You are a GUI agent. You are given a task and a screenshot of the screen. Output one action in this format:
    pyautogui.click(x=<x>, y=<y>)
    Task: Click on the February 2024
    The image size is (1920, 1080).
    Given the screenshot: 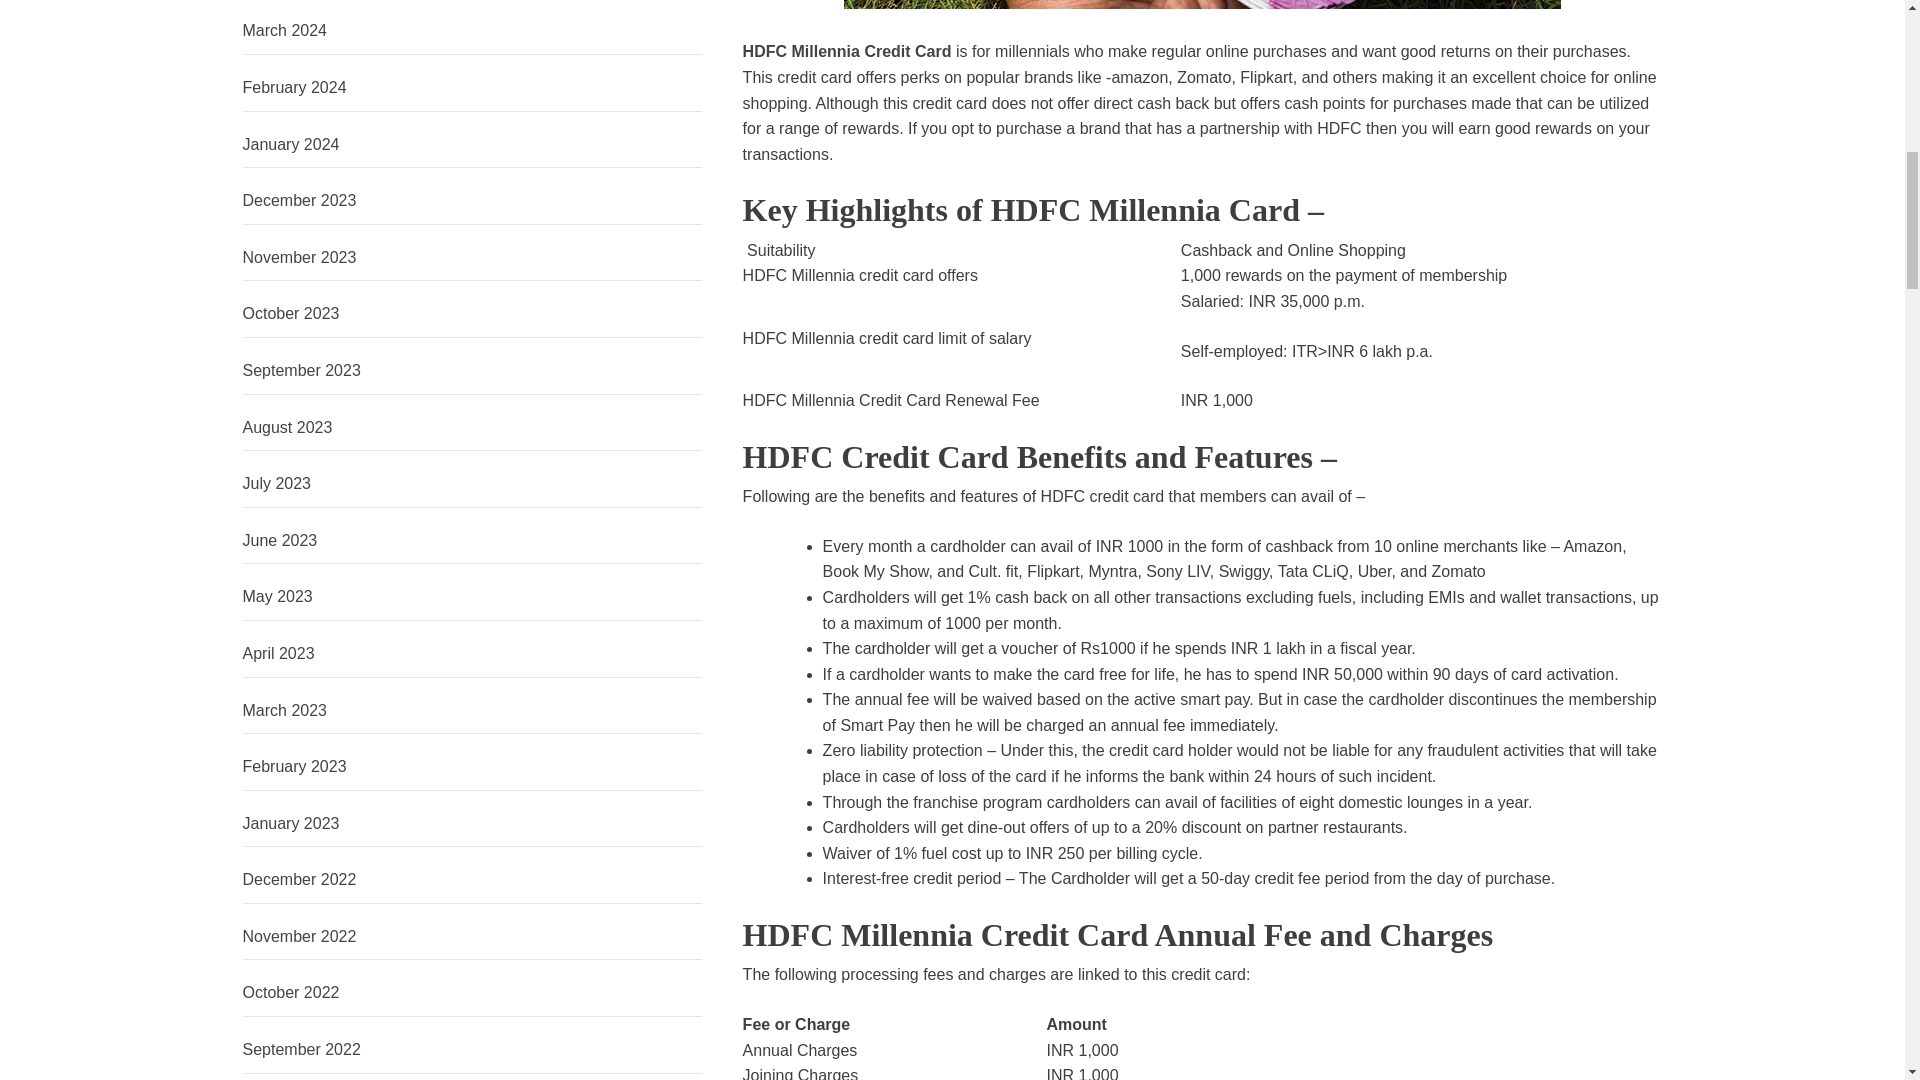 What is the action you would take?
    pyautogui.click(x=472, y=88)
    